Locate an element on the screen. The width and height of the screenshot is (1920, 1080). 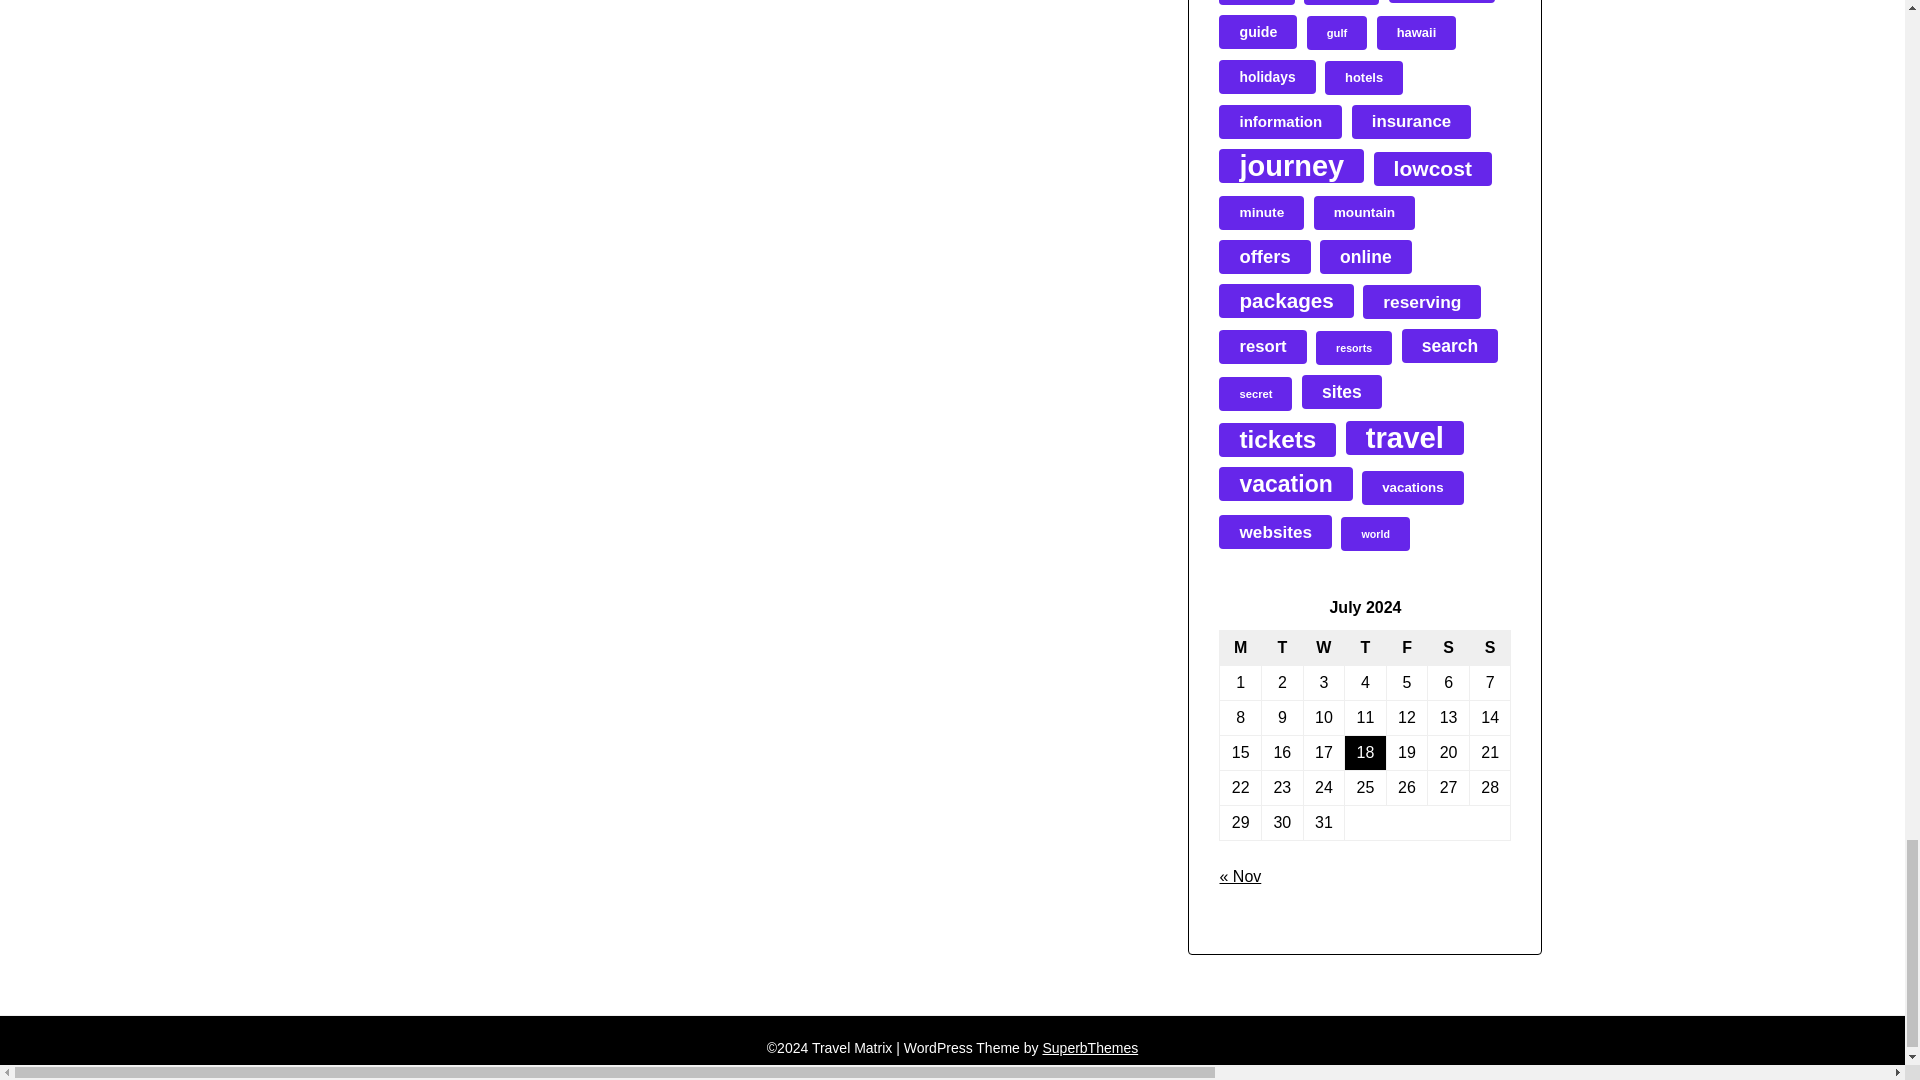
Sunday is located at coordinates (1490, 647).